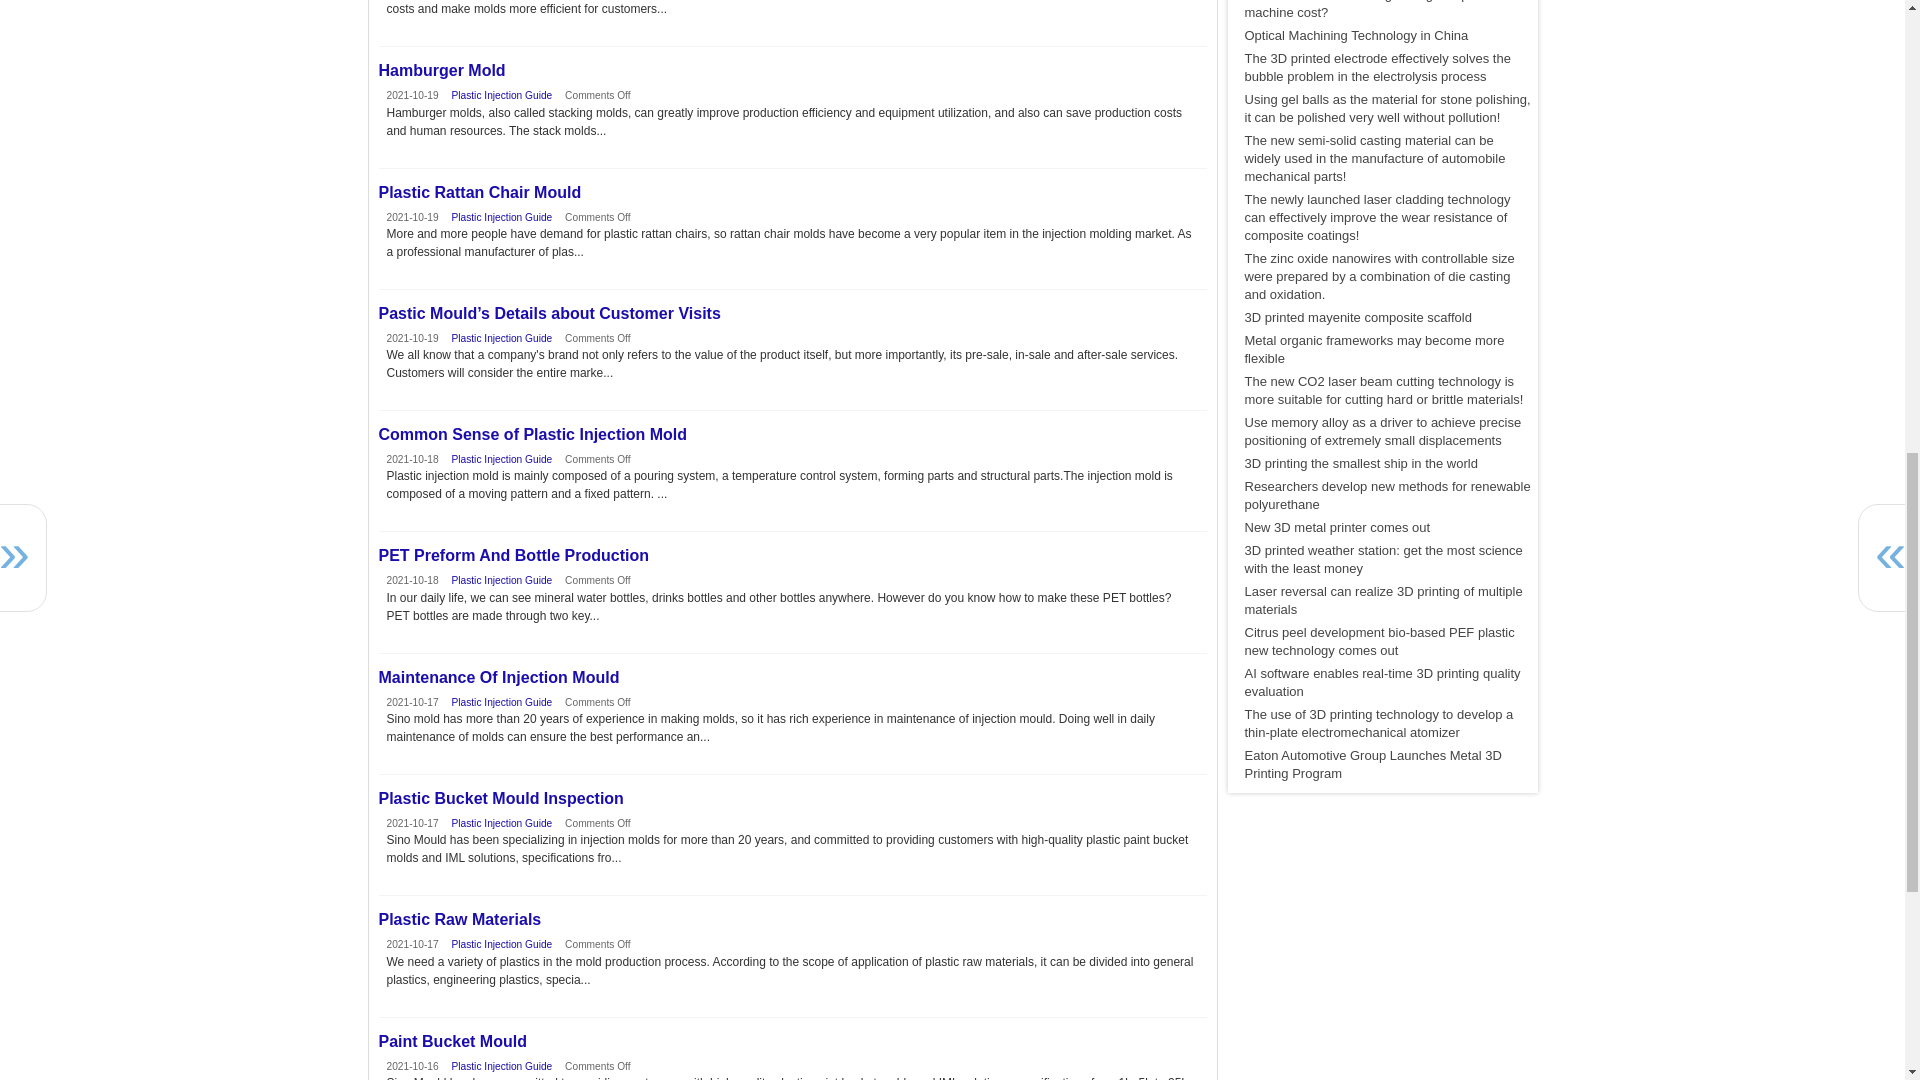 The width and height of the screenshot is (1920, 1080). What do you see at coordinates (792, 798) in the screenshot?
I see `Plastic Bucket Mould Inspection` at bounding box center [792, 798].